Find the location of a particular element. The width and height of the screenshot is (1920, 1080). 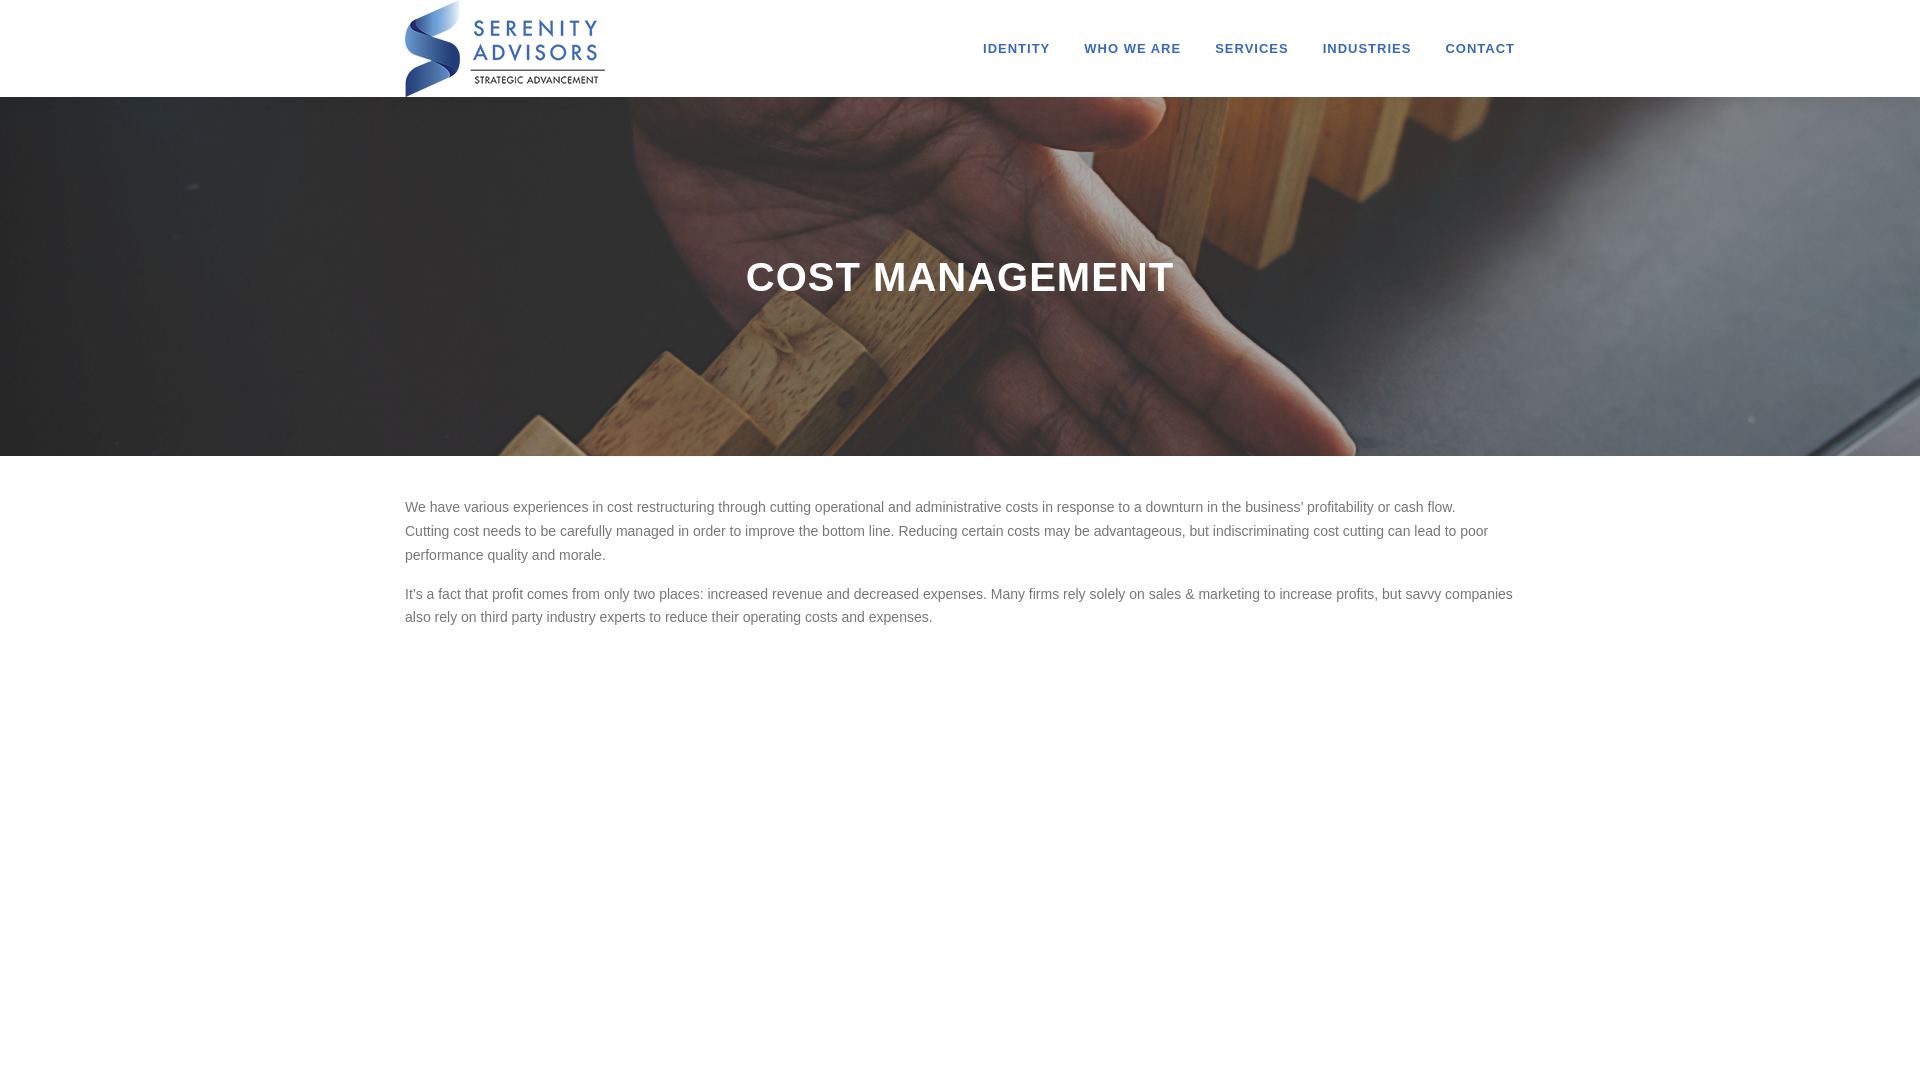

WHO WE ARE is located at coordinates (1132, 48).